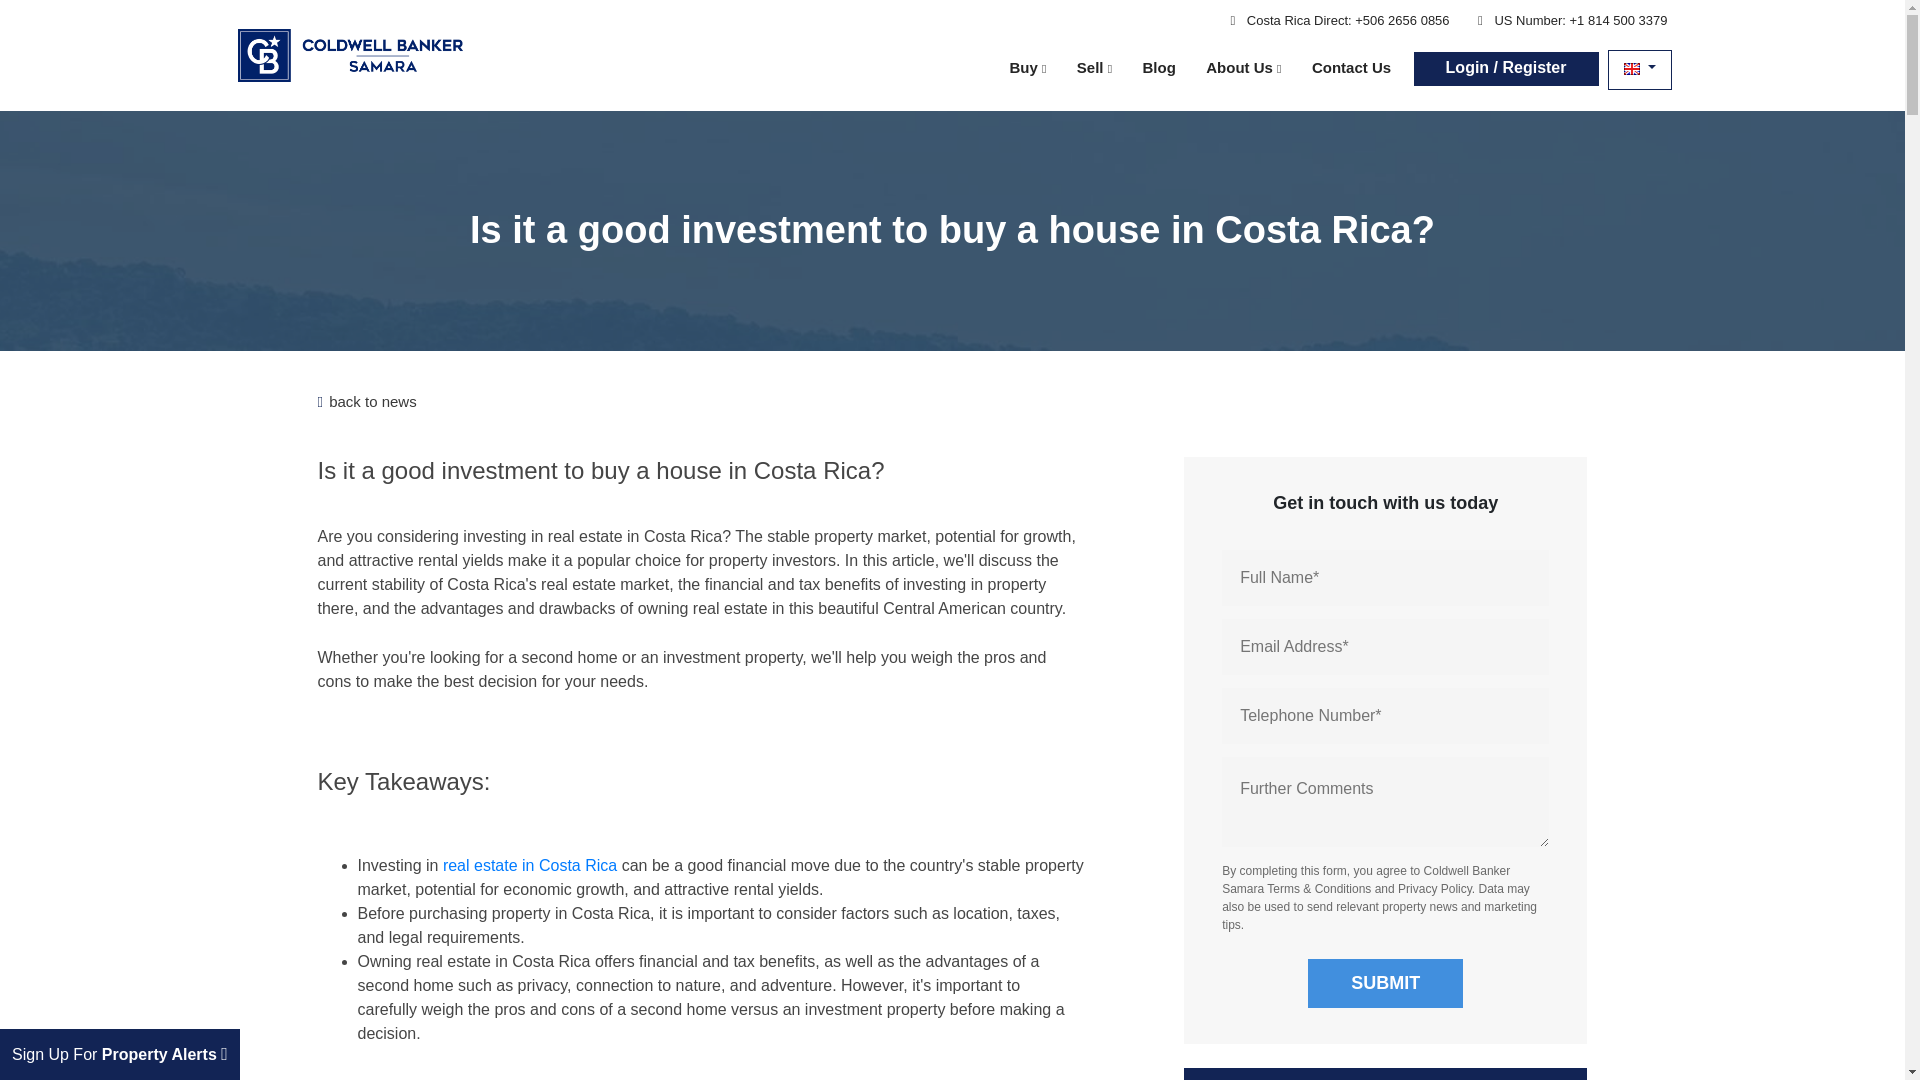 Image resolution: width=1920 pixels, height=1080 pixels. What do you see at coordinates (1243, 68) in the screenshot?
I see `About Us` at bounding box center [1243, 68].